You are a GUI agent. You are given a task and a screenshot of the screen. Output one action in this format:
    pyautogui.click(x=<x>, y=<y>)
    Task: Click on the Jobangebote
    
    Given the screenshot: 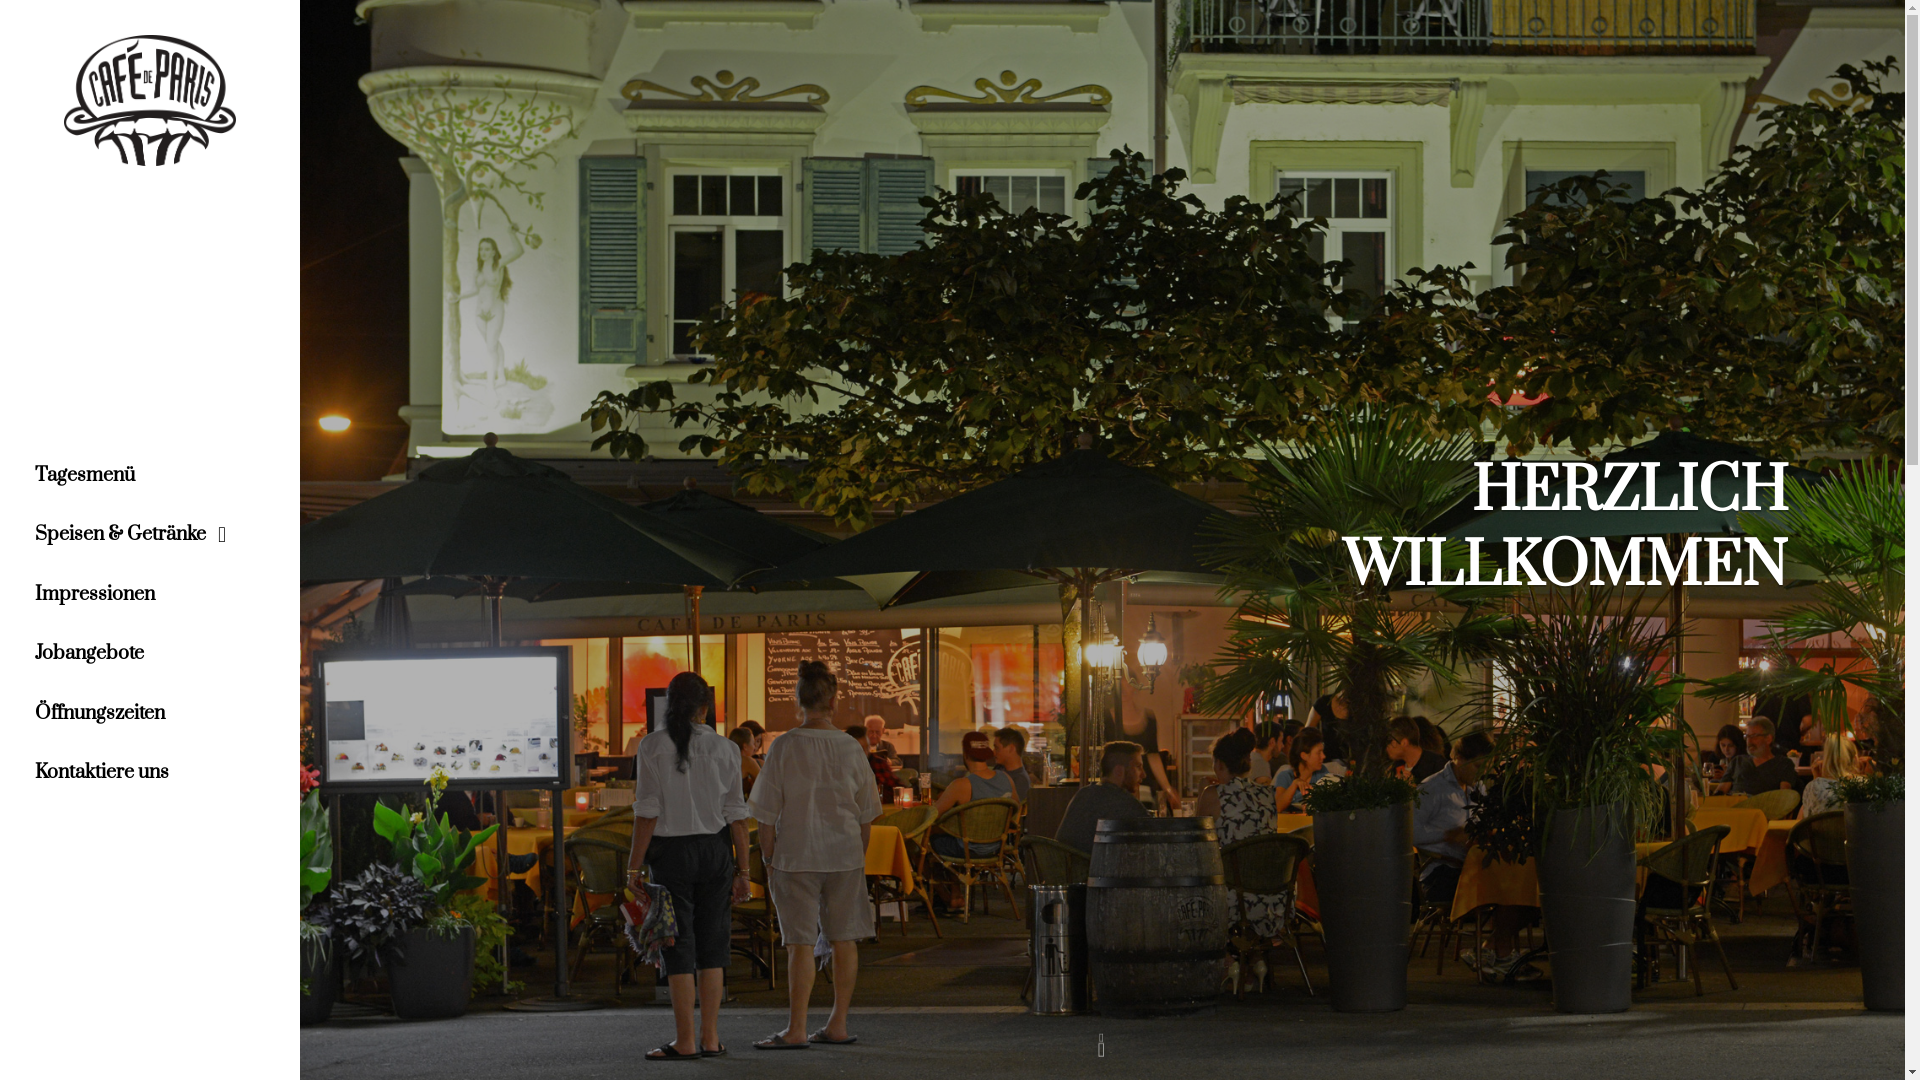 What is the action you would take?
    pyautogui.click(x=150, y=654)
    